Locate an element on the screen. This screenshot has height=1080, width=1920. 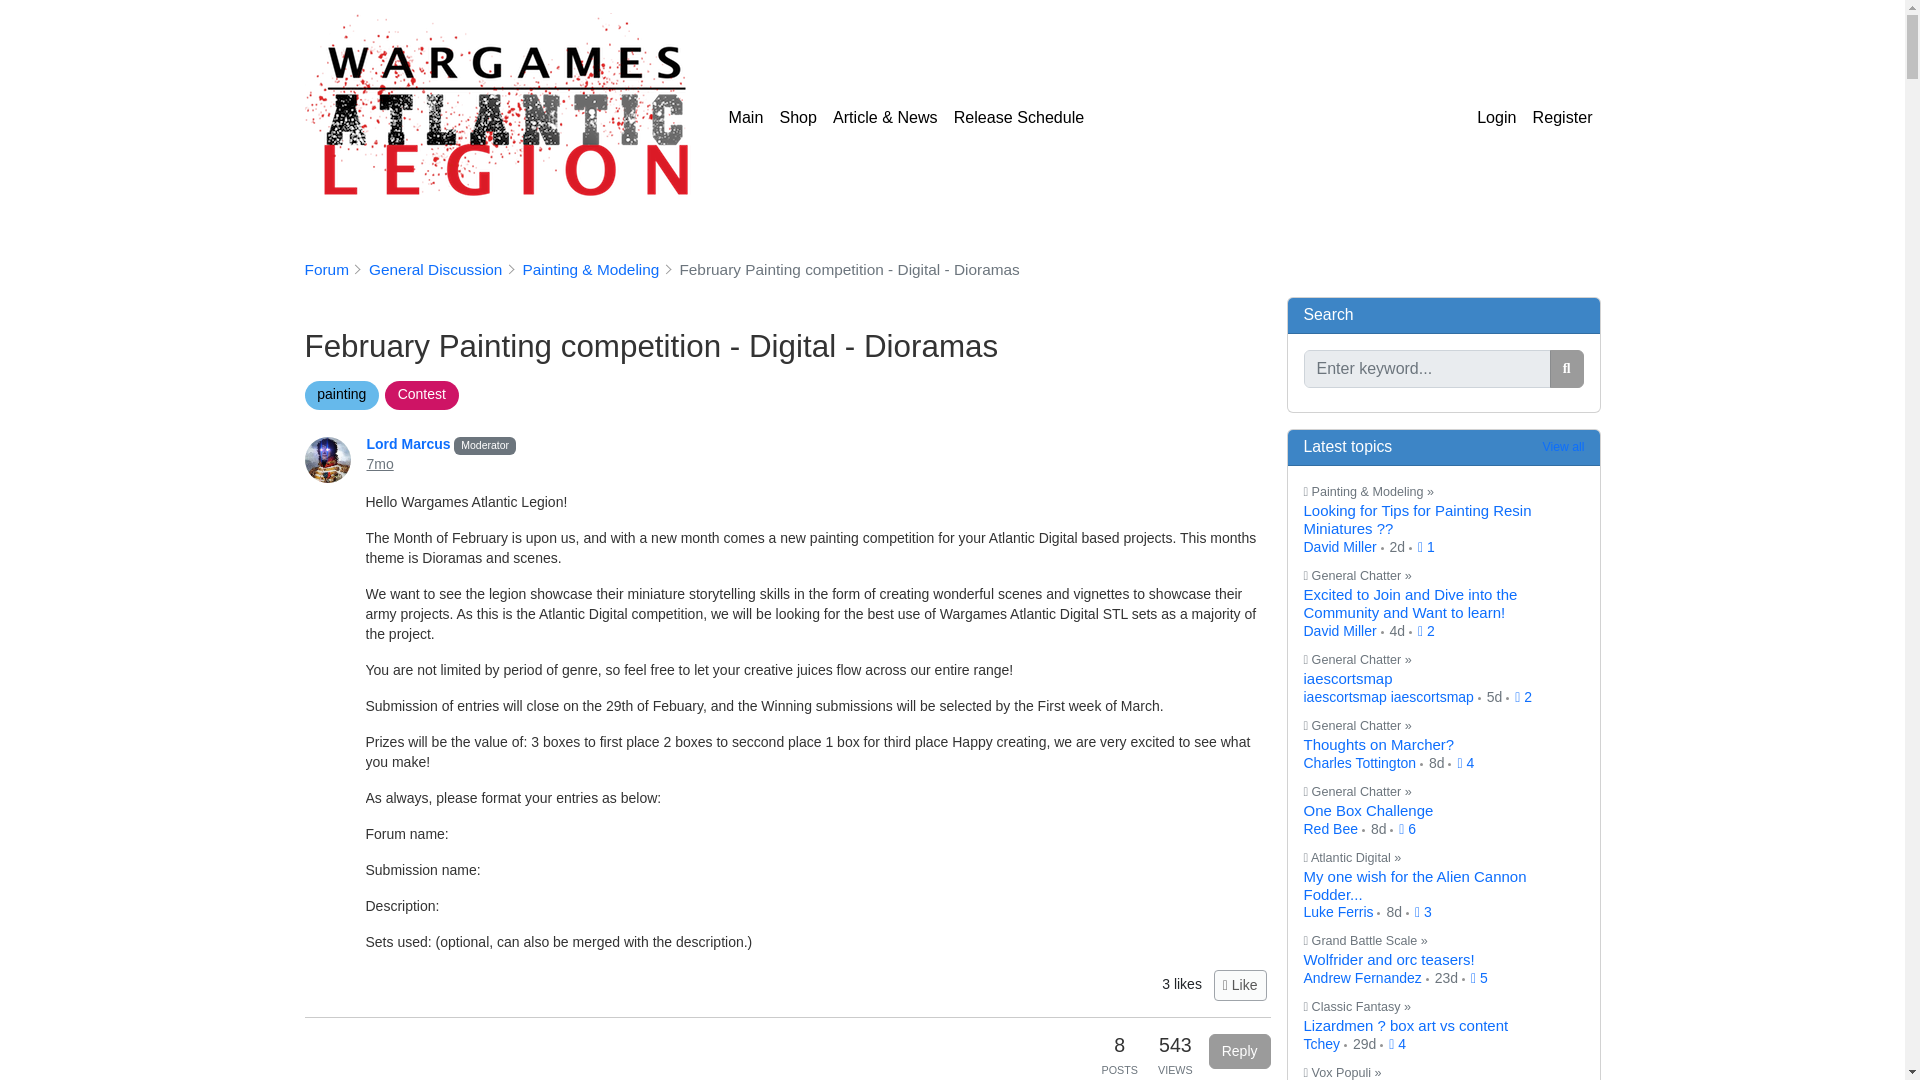
Login is located at coordinates (1496, 118).